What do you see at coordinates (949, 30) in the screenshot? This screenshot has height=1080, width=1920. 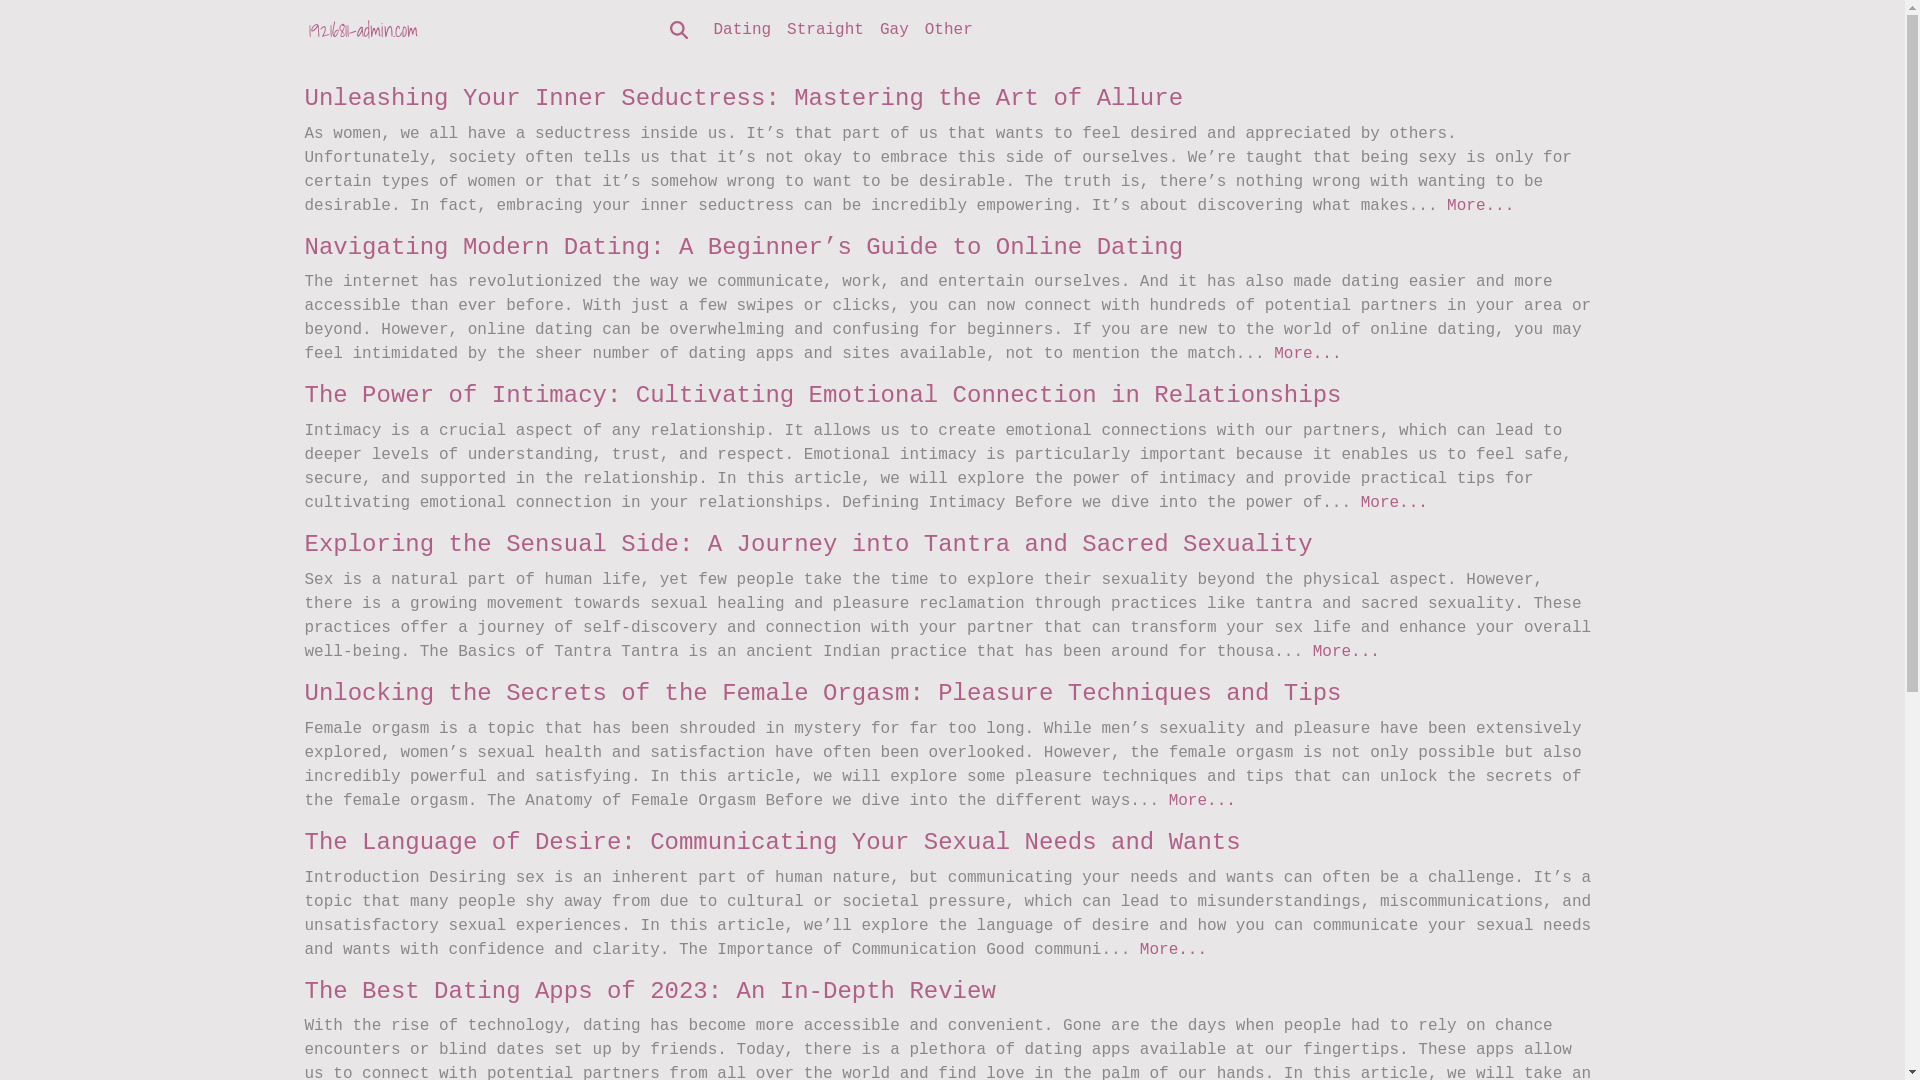 I see `Other` at bounding box center [949, 30].